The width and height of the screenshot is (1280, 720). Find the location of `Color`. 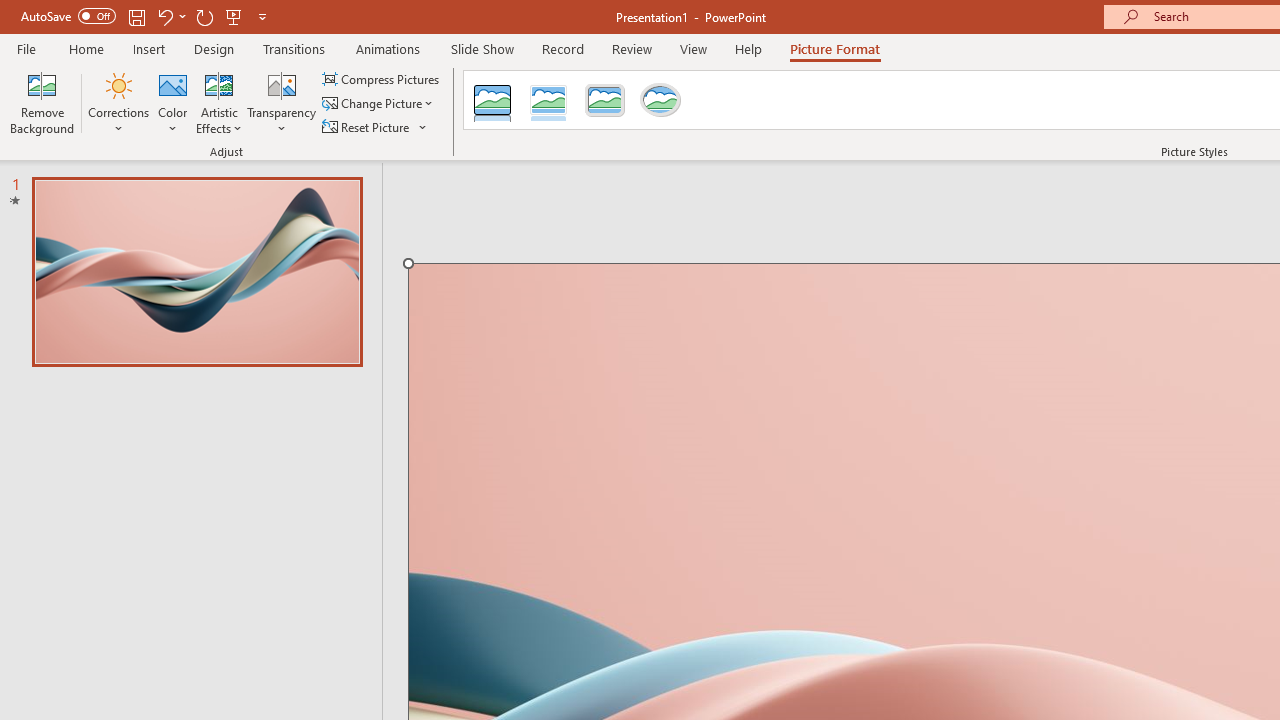

Color is located at coordinates (173, 102).